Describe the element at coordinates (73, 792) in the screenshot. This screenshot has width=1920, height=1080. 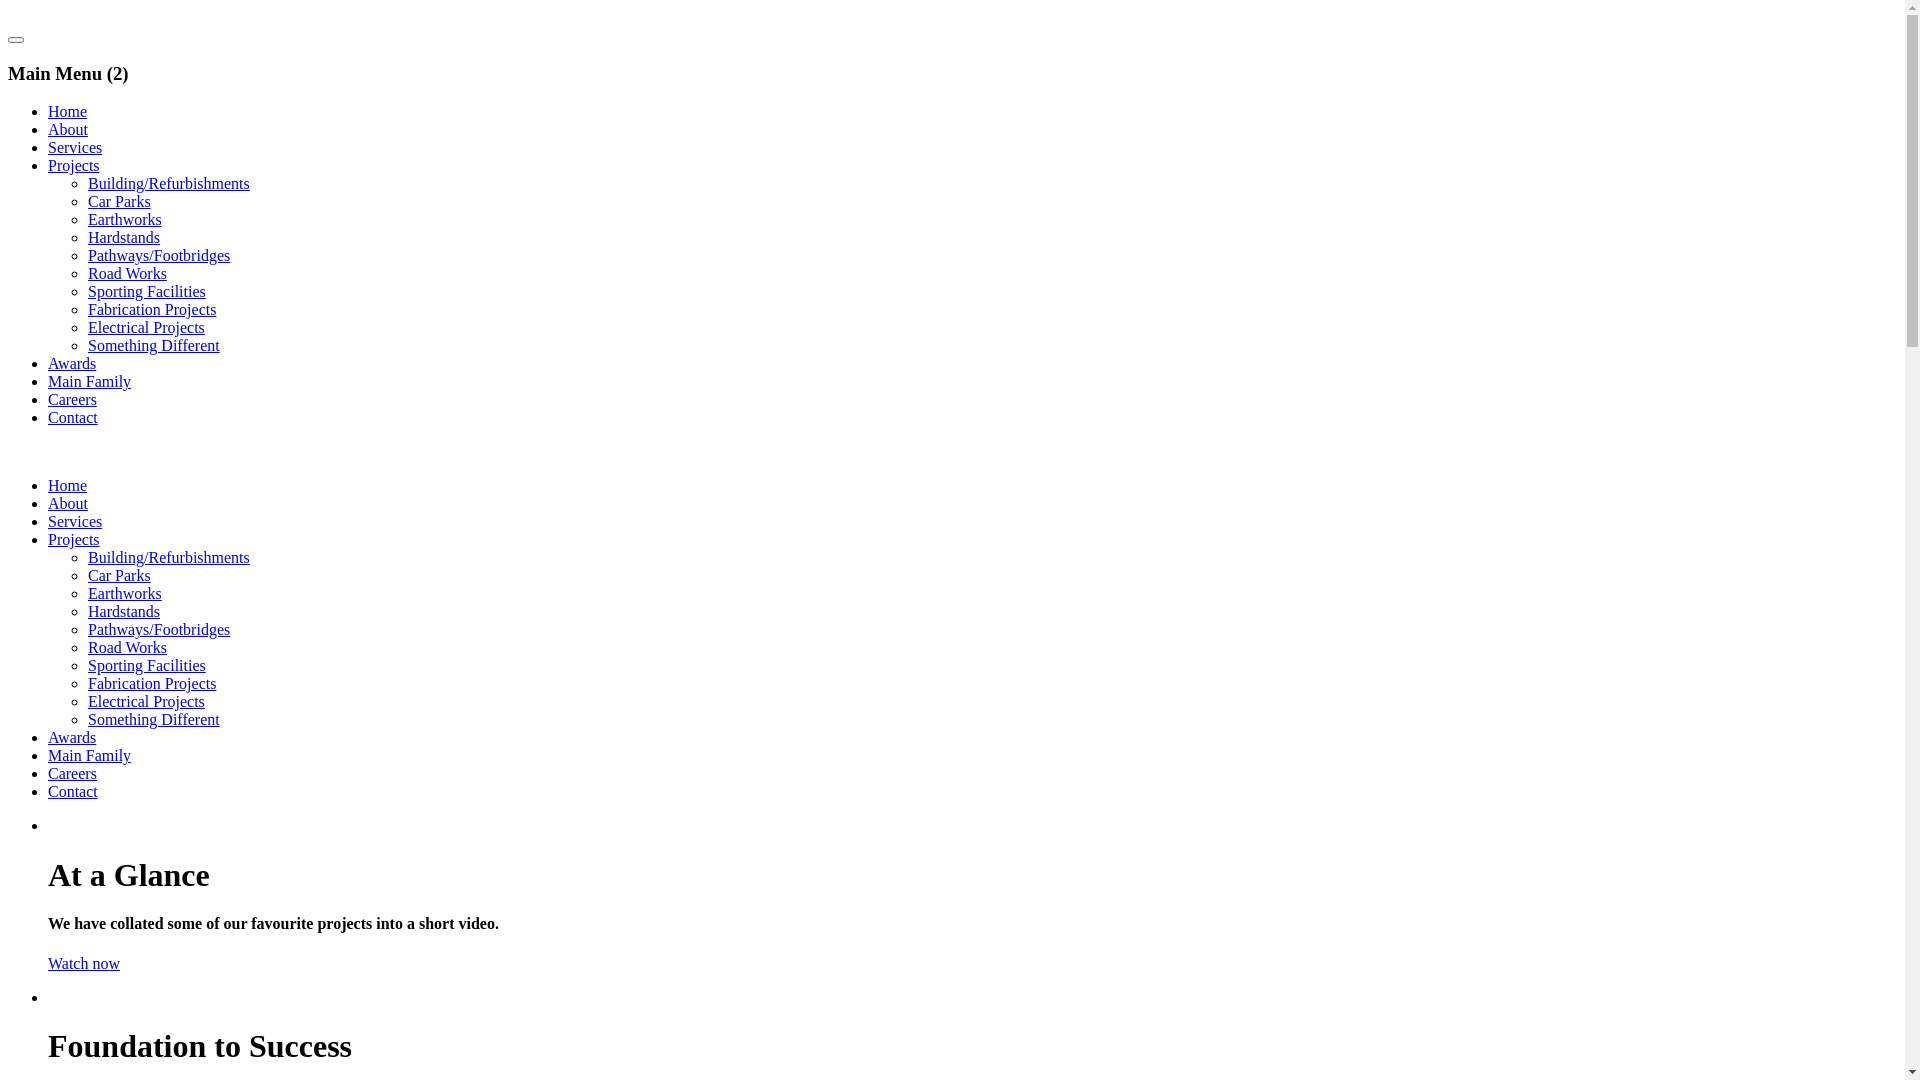
I see `Contact` at that location.